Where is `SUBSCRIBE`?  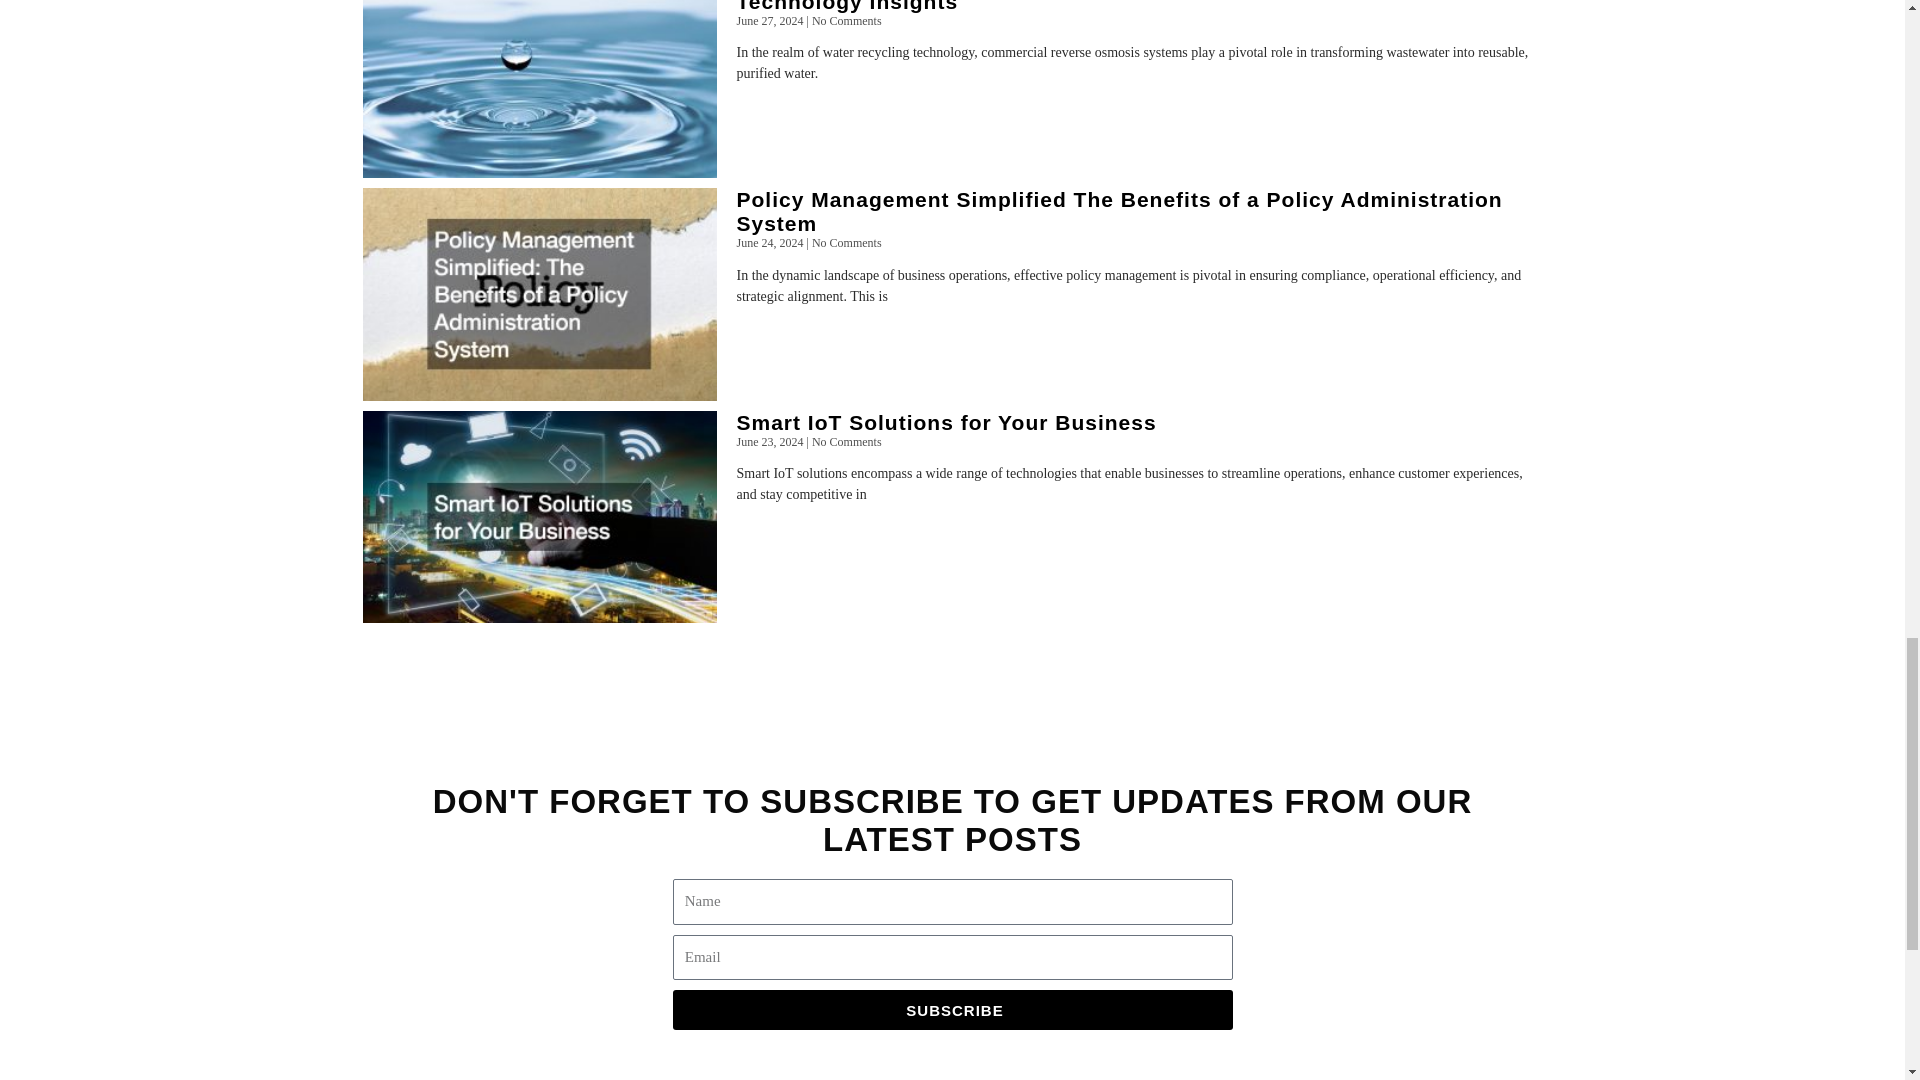 SUBSCRIBE is located at coordinates (952, 1010).